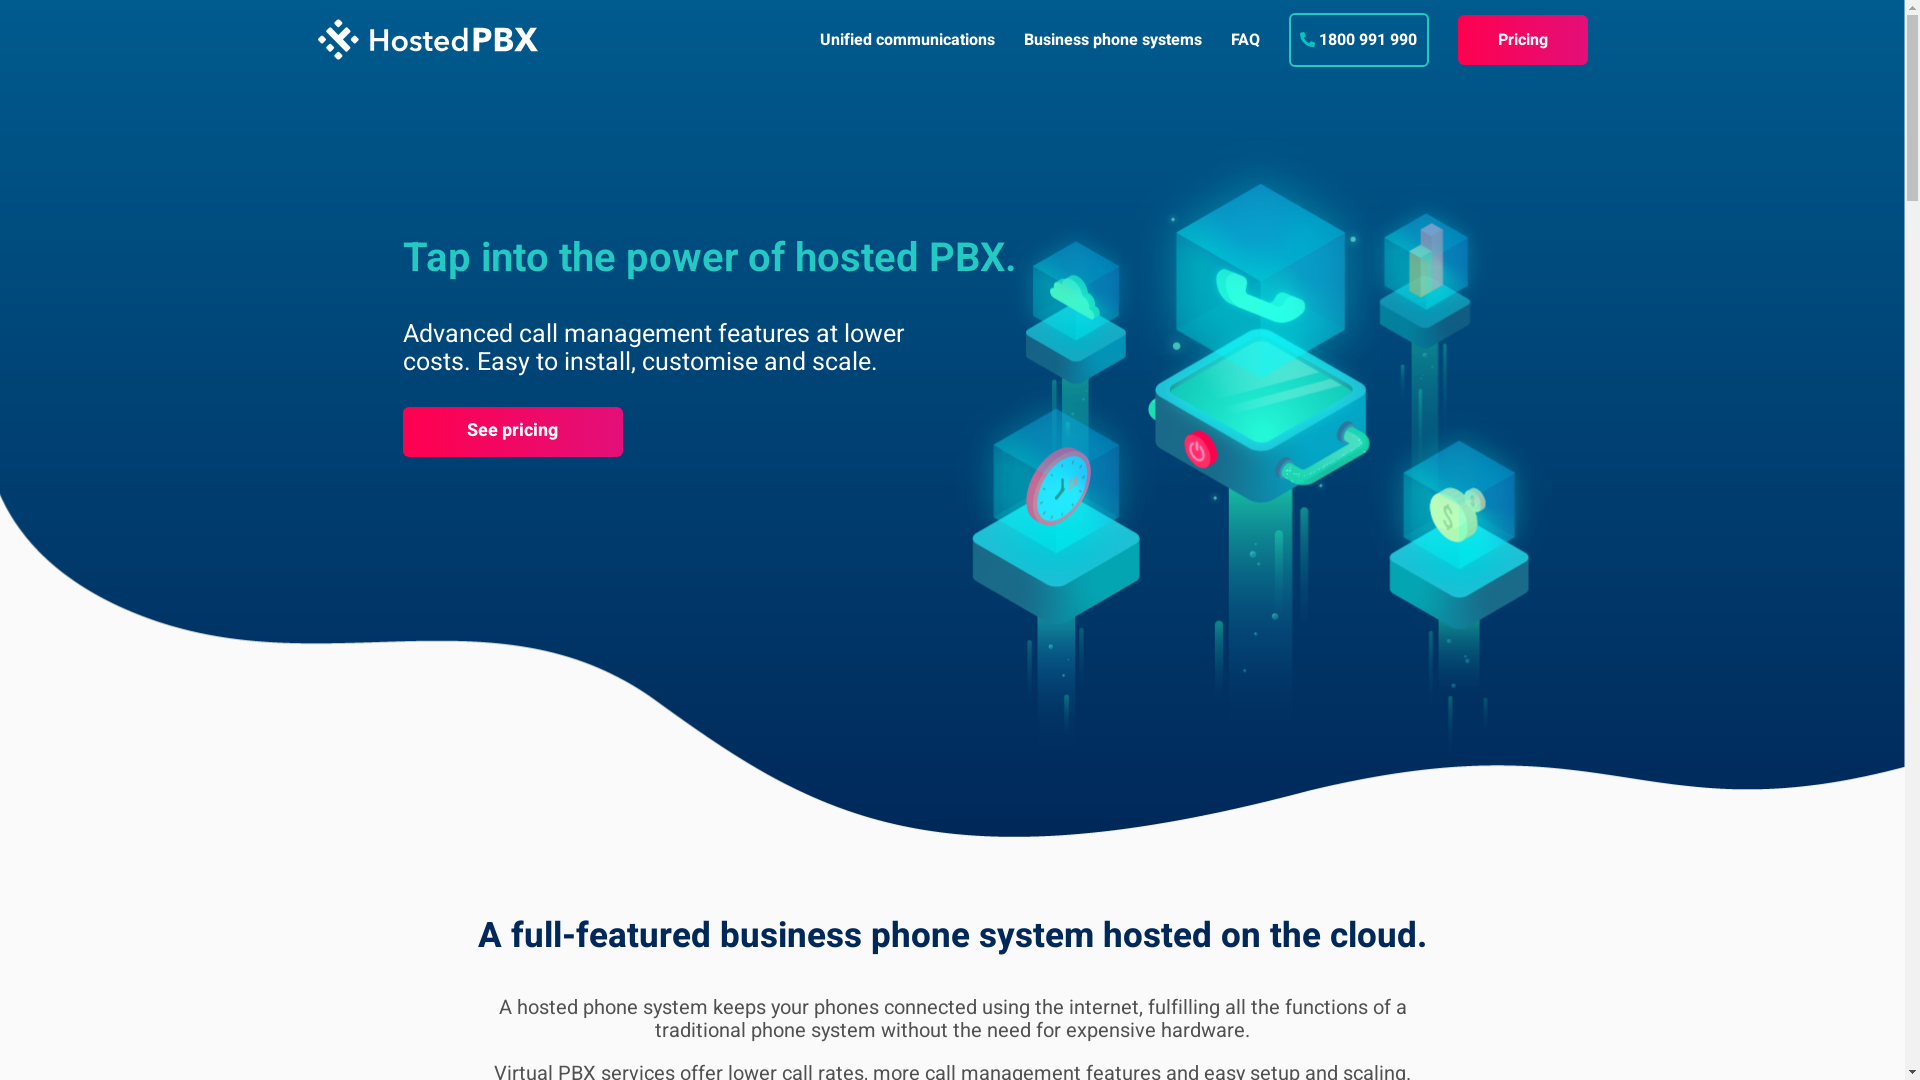  What do you see at coordinates (512, 432) in the screenshot?
I see `See pricing` at bounding box center [512, 432].